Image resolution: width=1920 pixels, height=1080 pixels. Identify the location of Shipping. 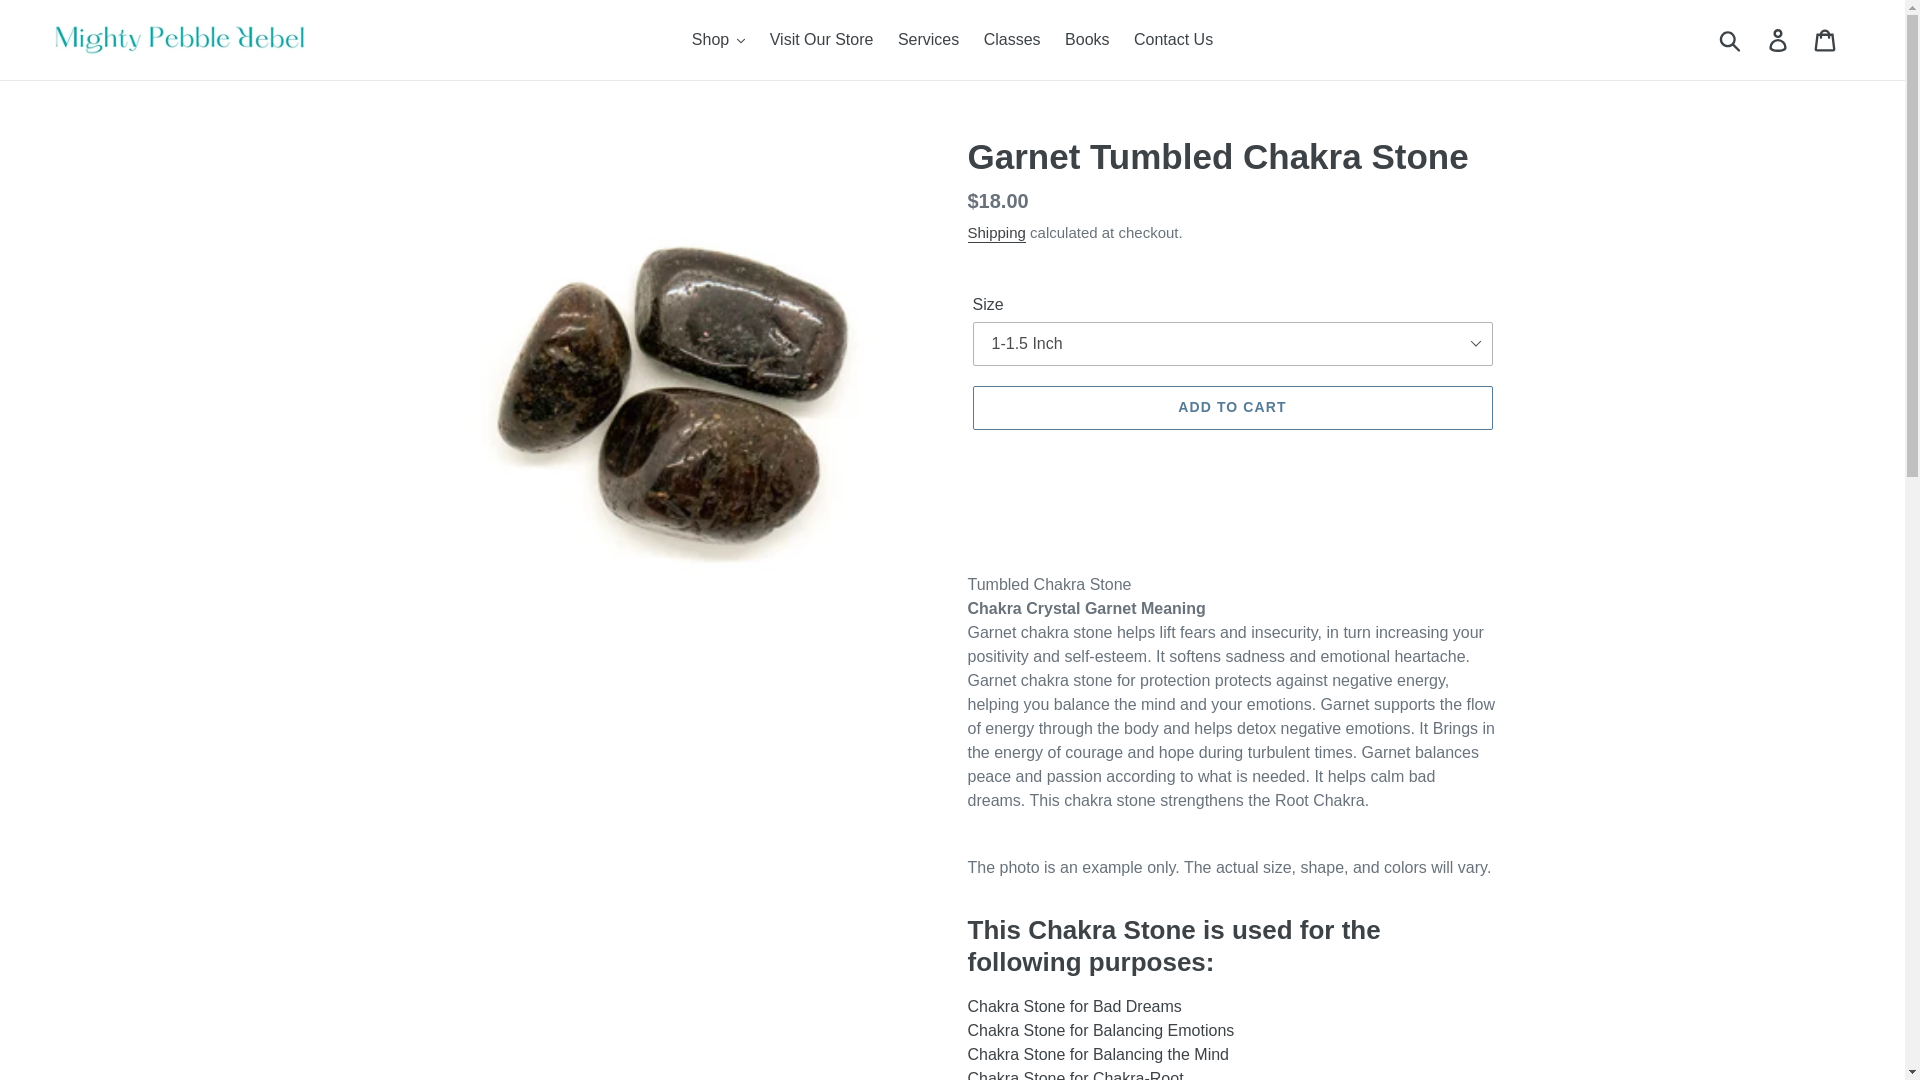
(996, 233).